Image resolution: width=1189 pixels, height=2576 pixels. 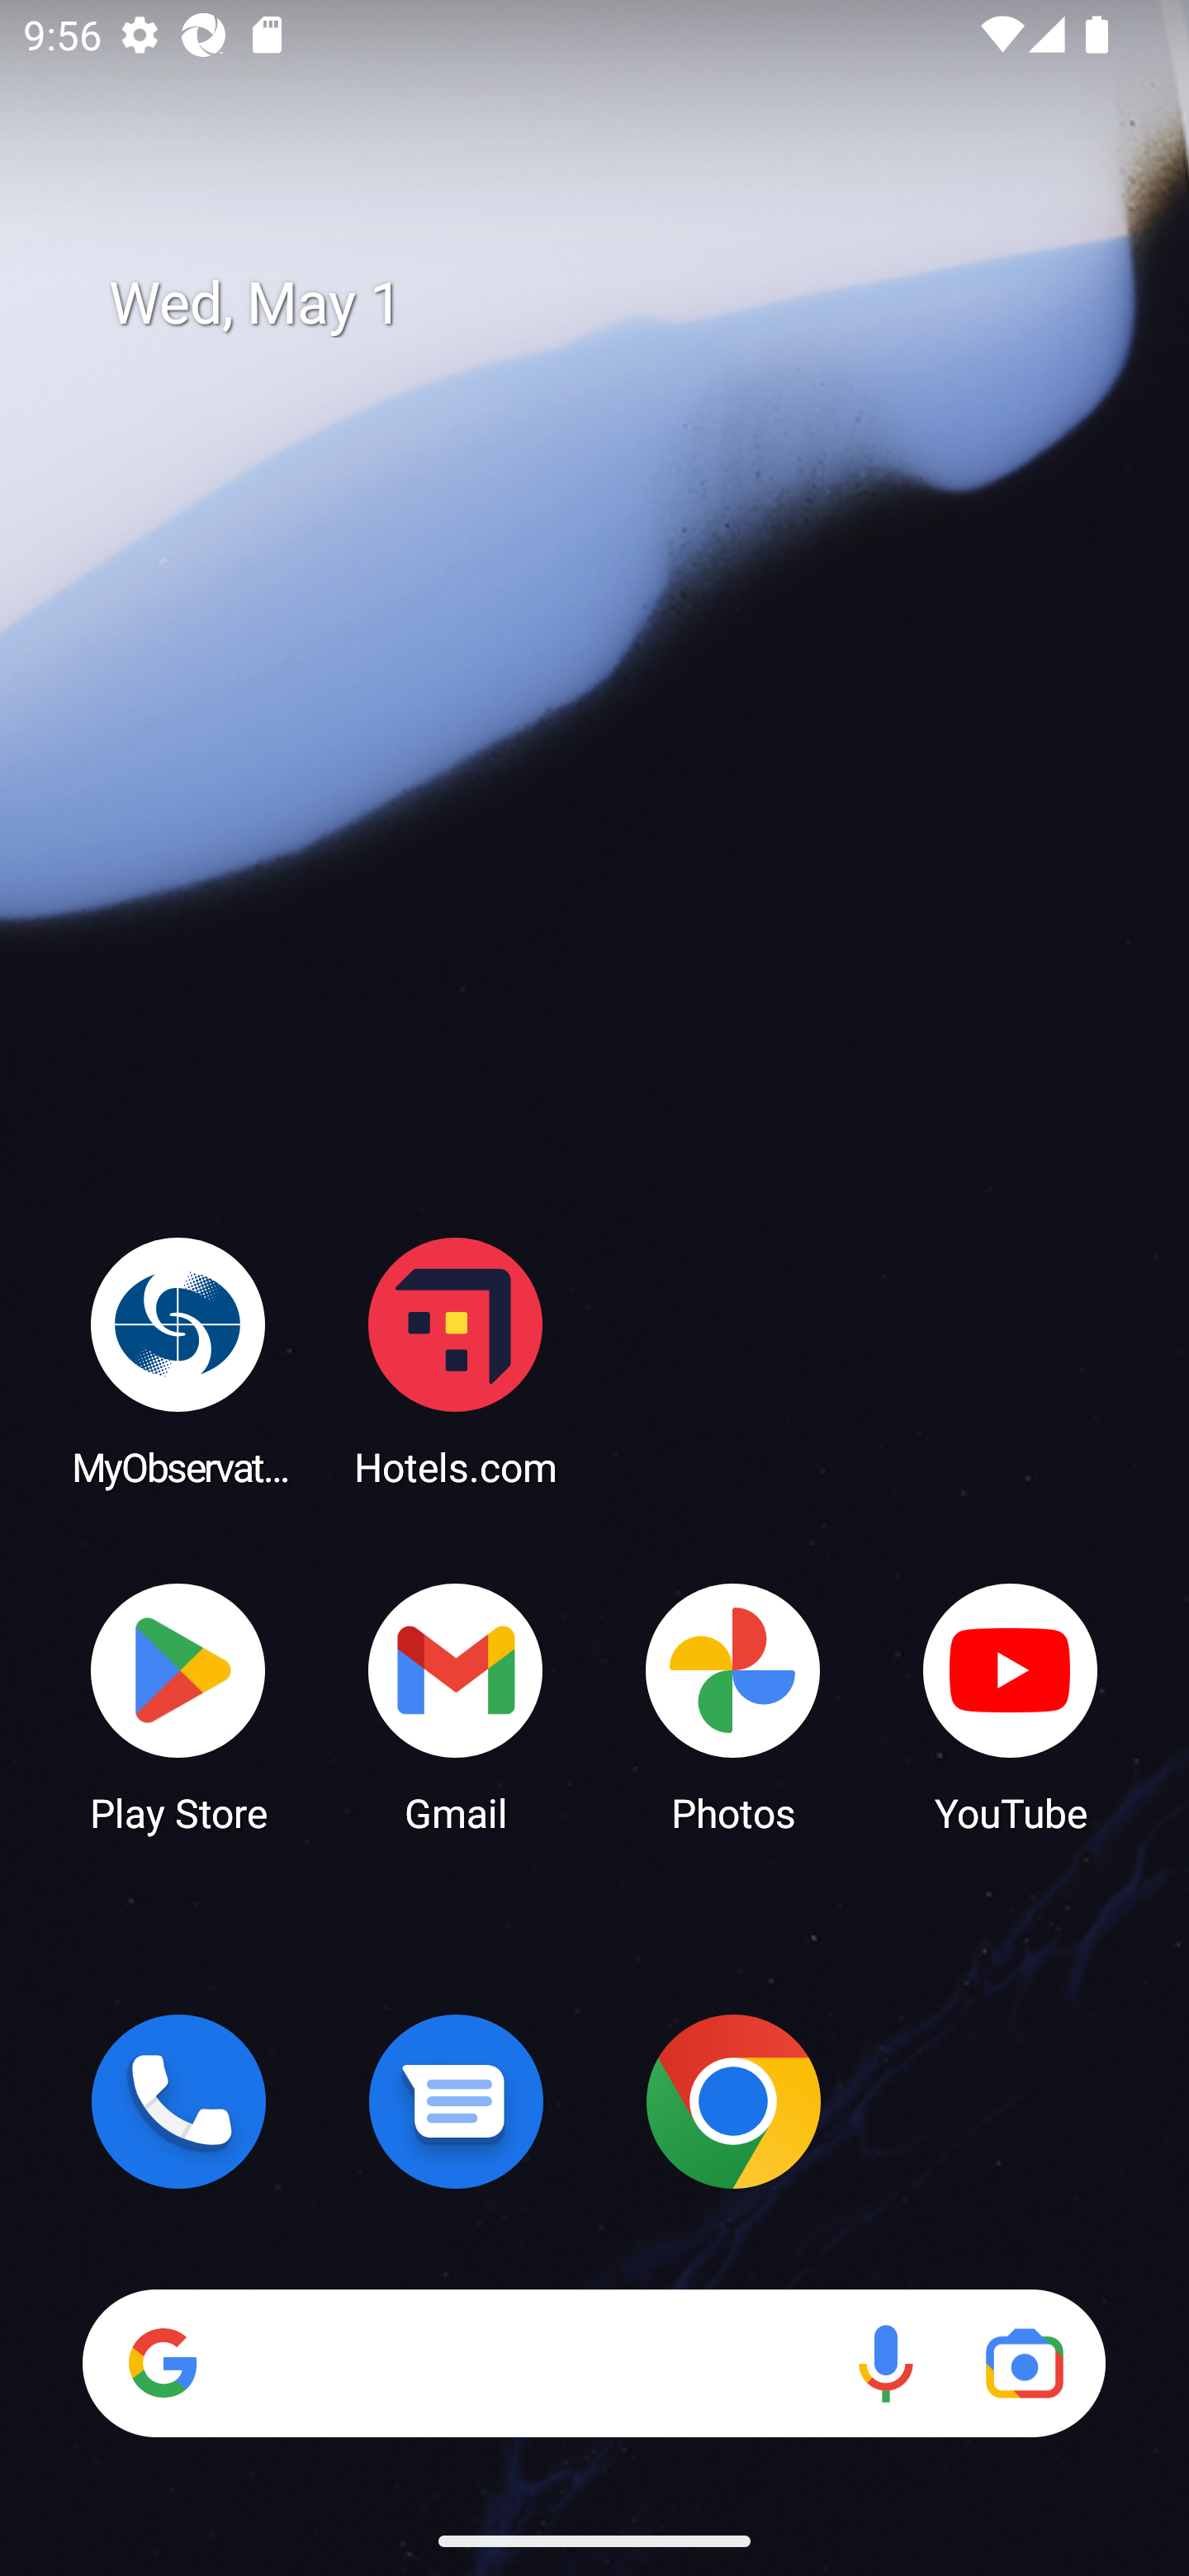 I want to click on Phone, so click(x=178, y=2101).